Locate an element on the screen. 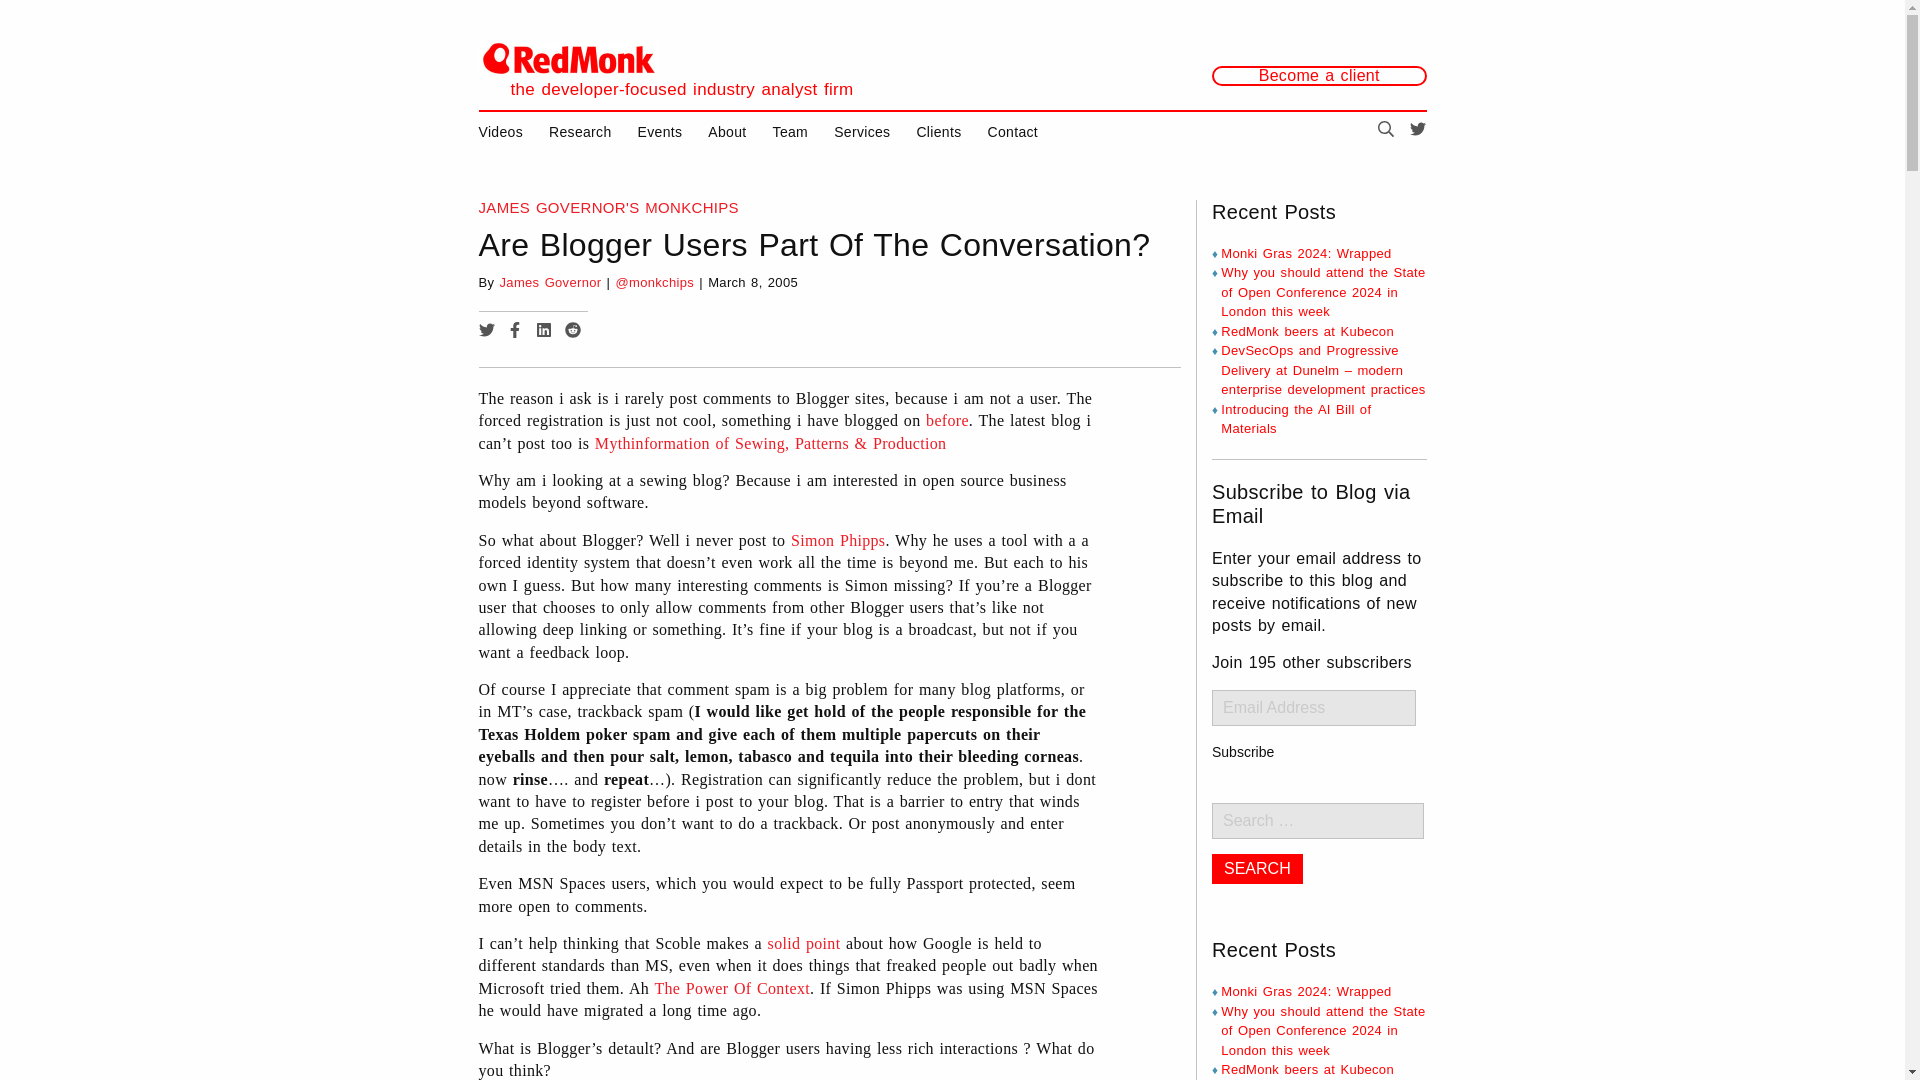 The width and height of the screenshot is (1920, 1080). Videos is located at coordinates (500, 132).